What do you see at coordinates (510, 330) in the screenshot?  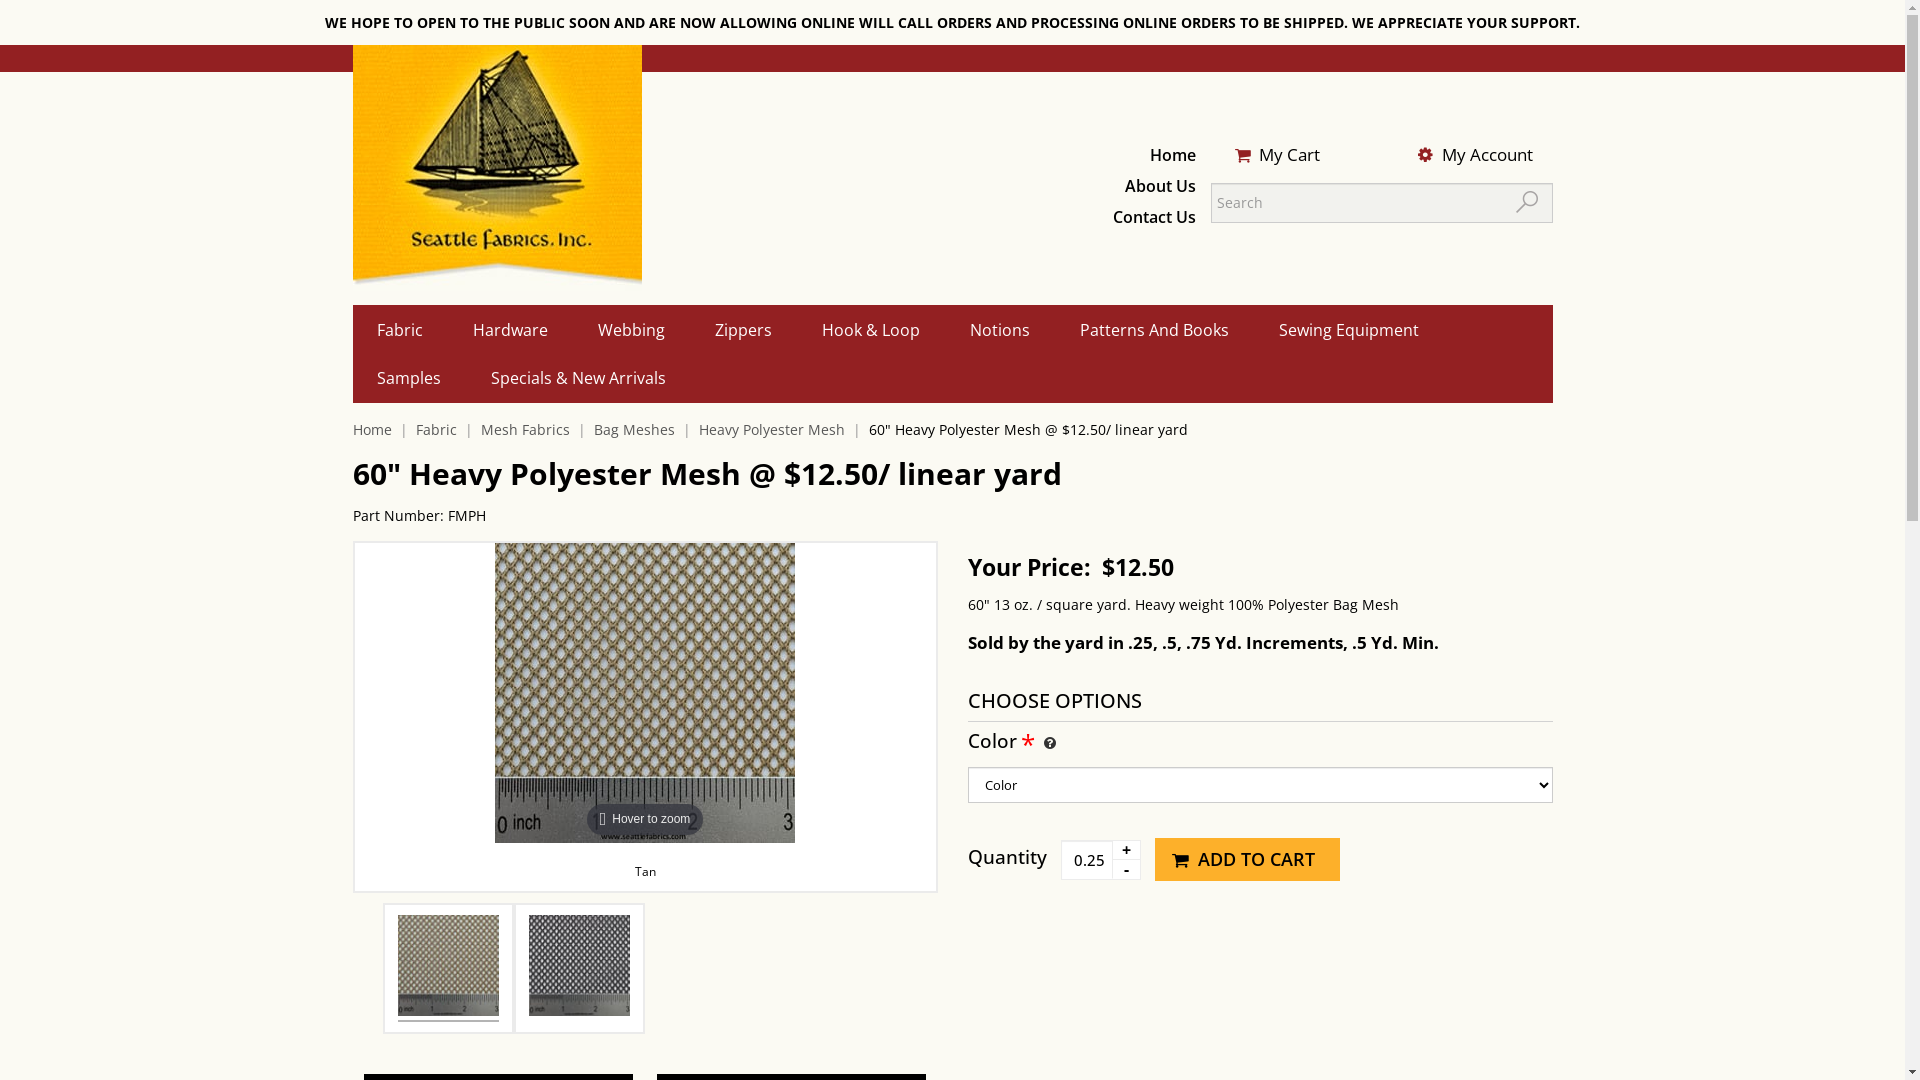 I see `Hardware` at bounding box center [510, 330].